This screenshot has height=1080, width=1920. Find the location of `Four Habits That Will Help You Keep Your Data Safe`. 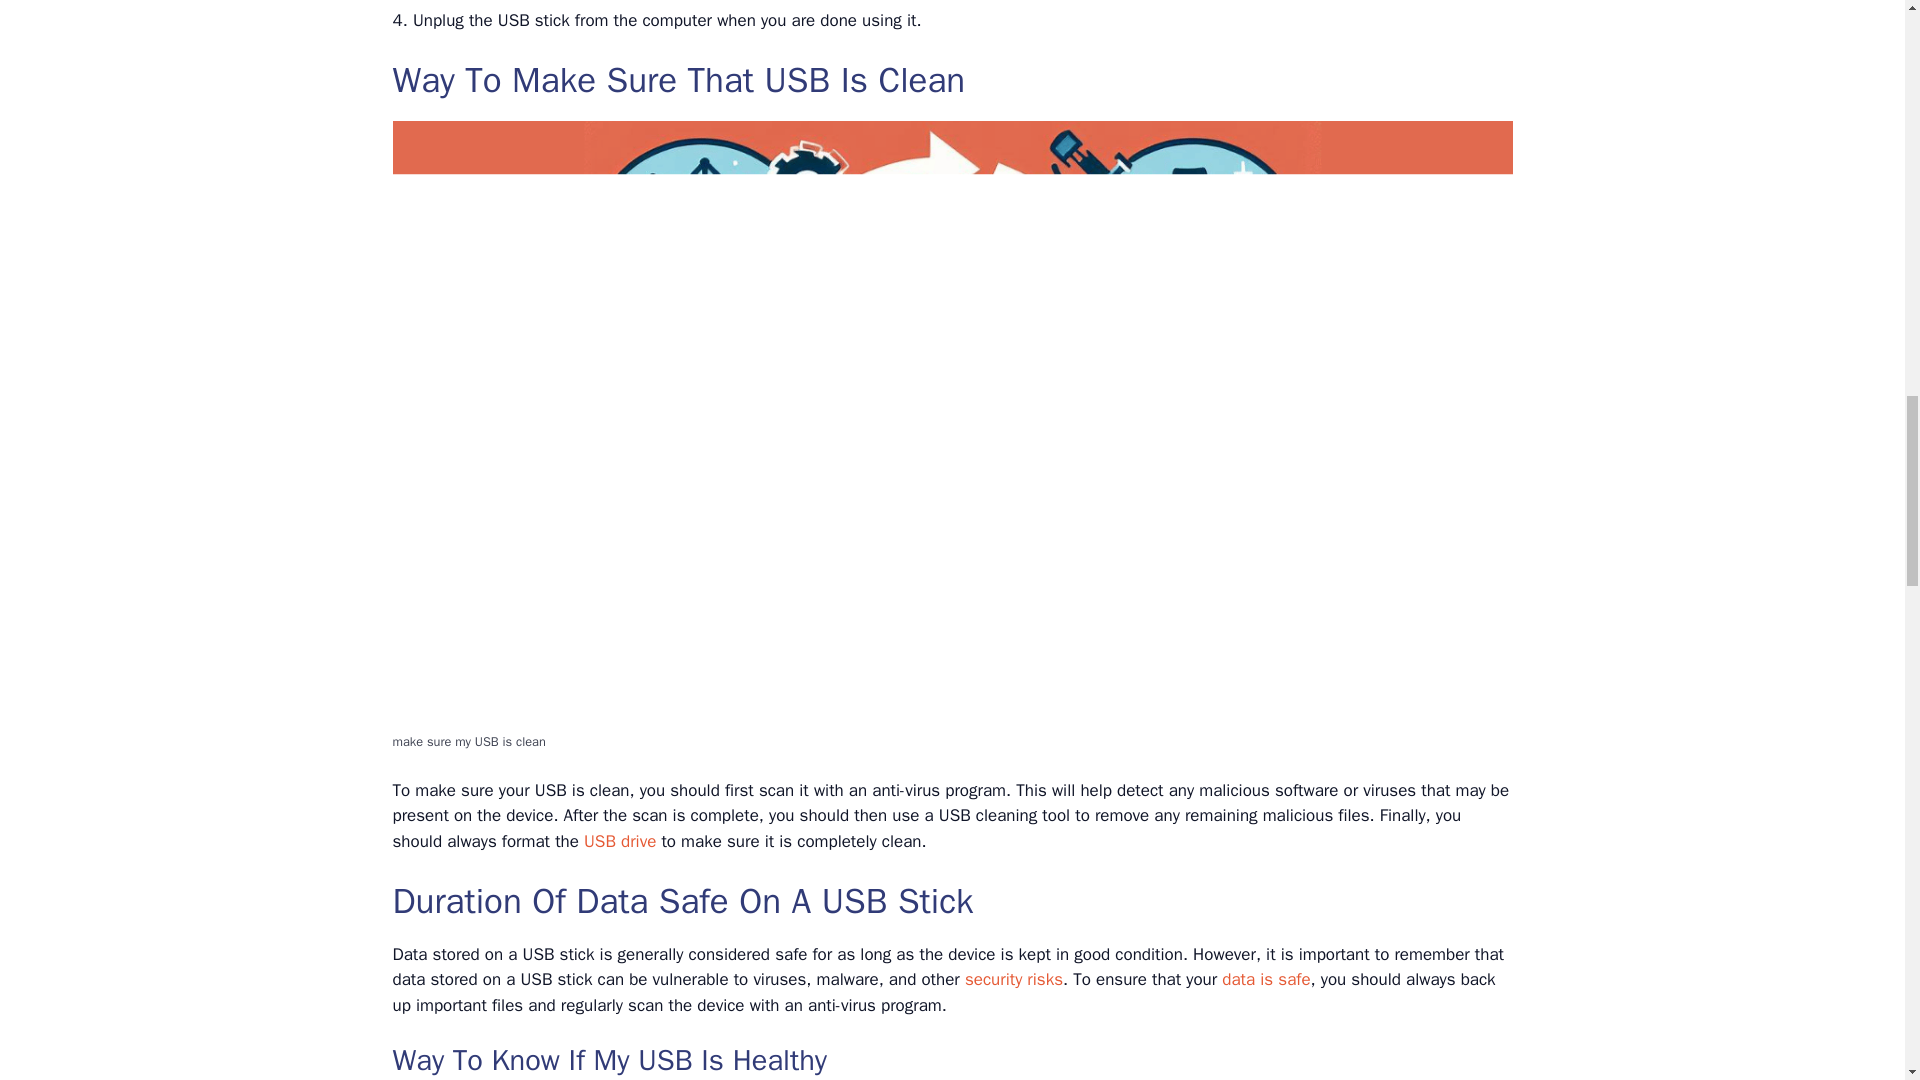

Four Habits That Will Help You Keep Your Data Safe is located at coordinates (1265, 979).